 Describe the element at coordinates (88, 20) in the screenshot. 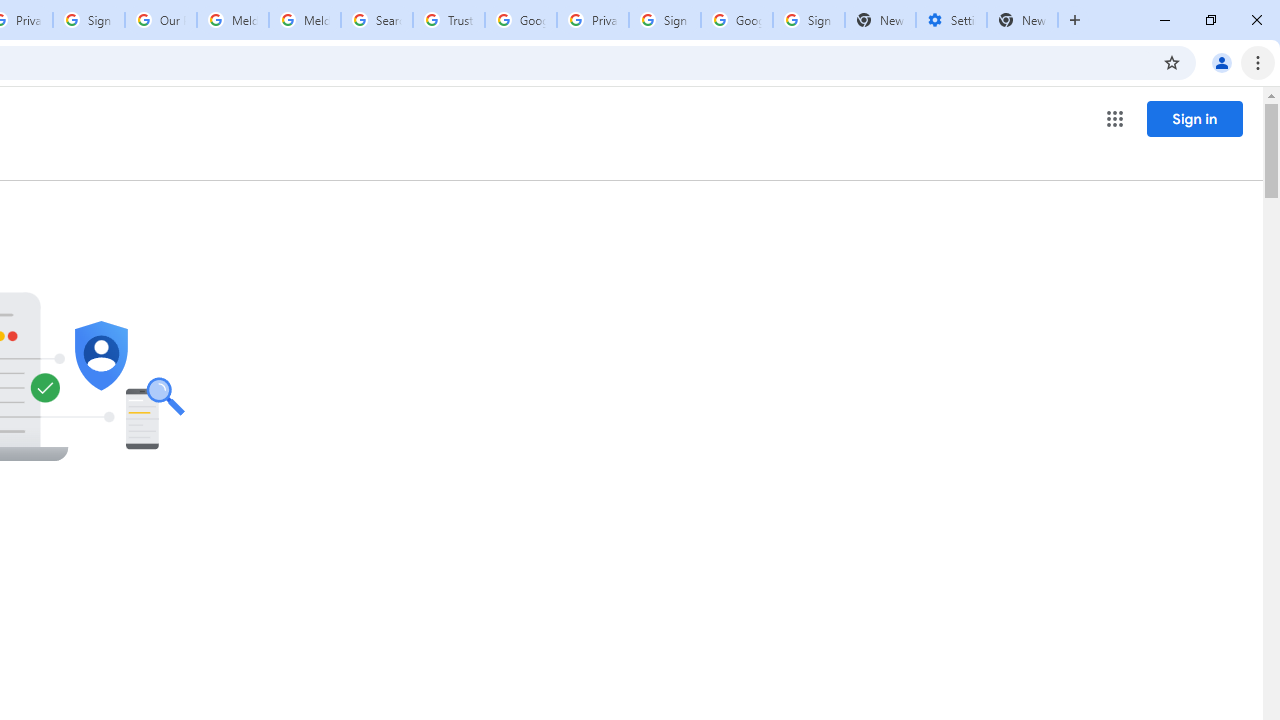

I see `Sign in - Google Accounts` at that location.